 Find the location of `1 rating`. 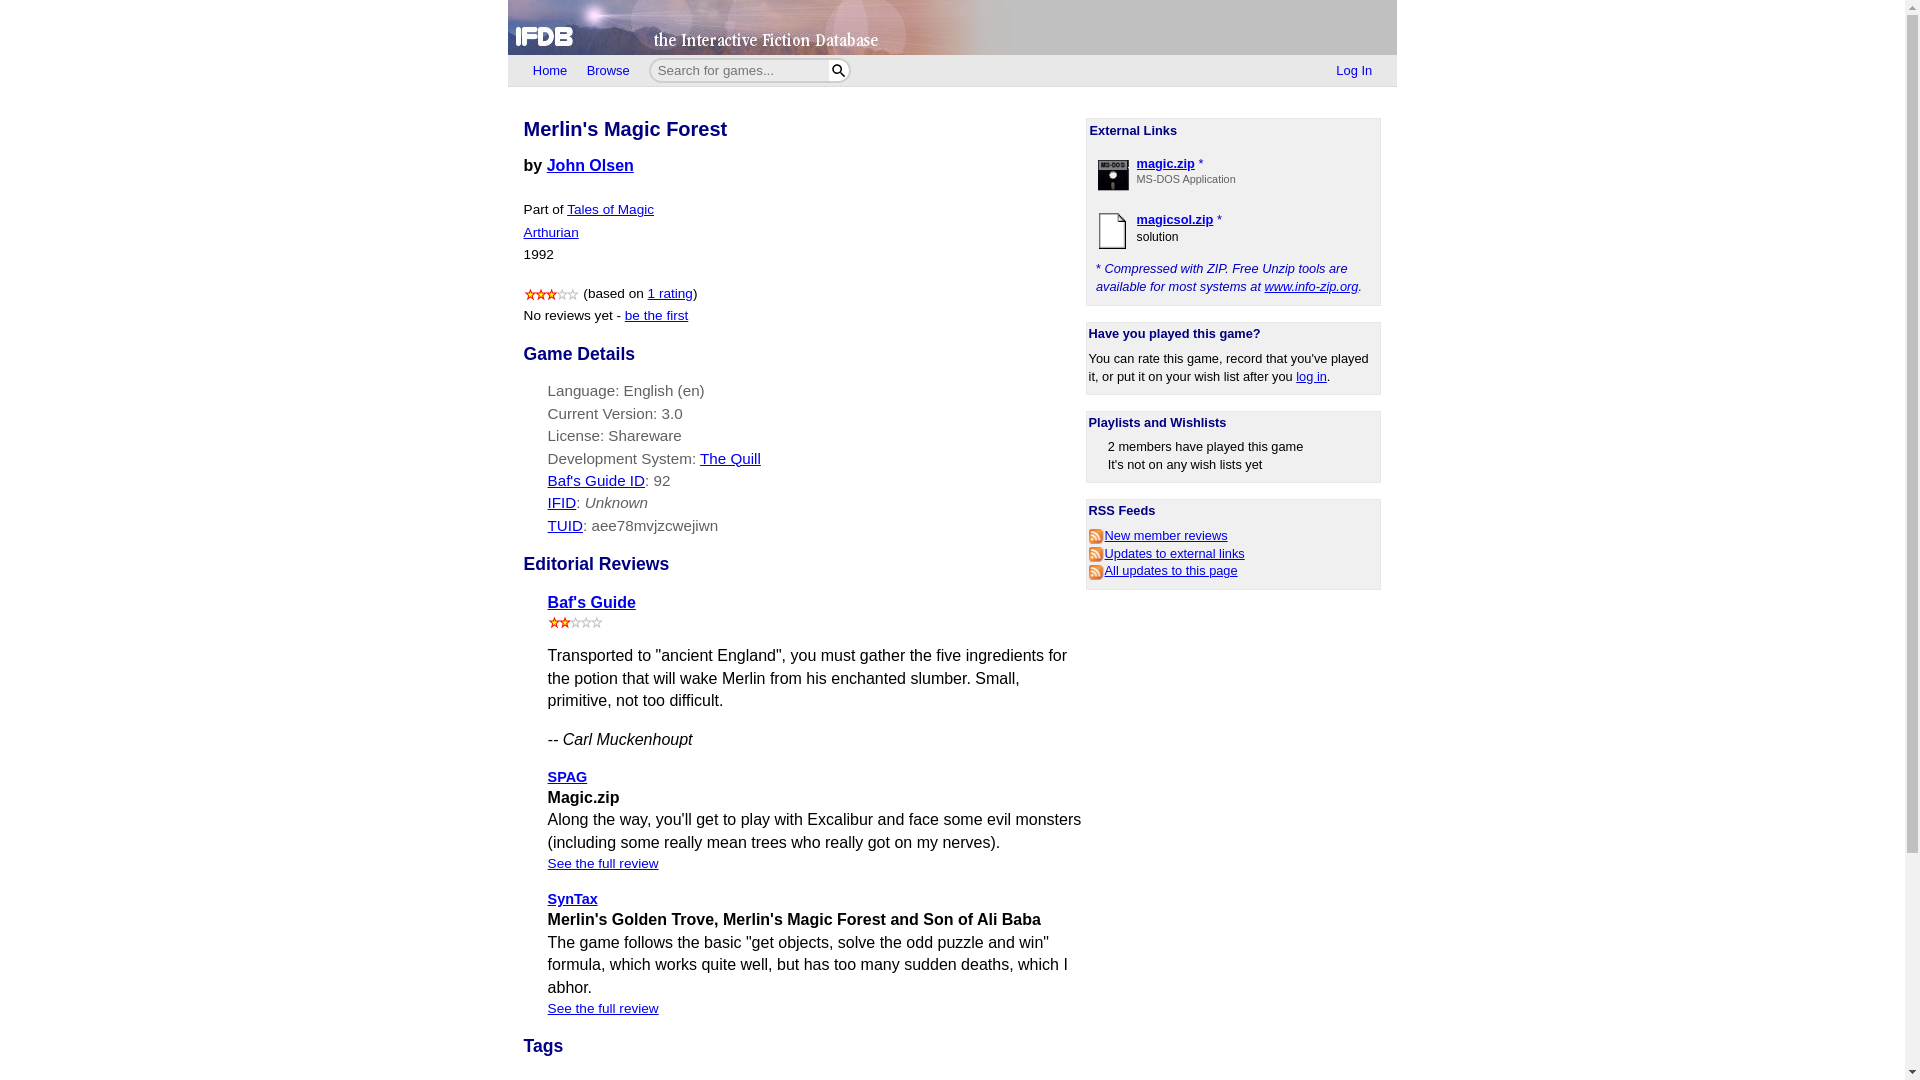

1 rating is located at coordinates (670, 294).